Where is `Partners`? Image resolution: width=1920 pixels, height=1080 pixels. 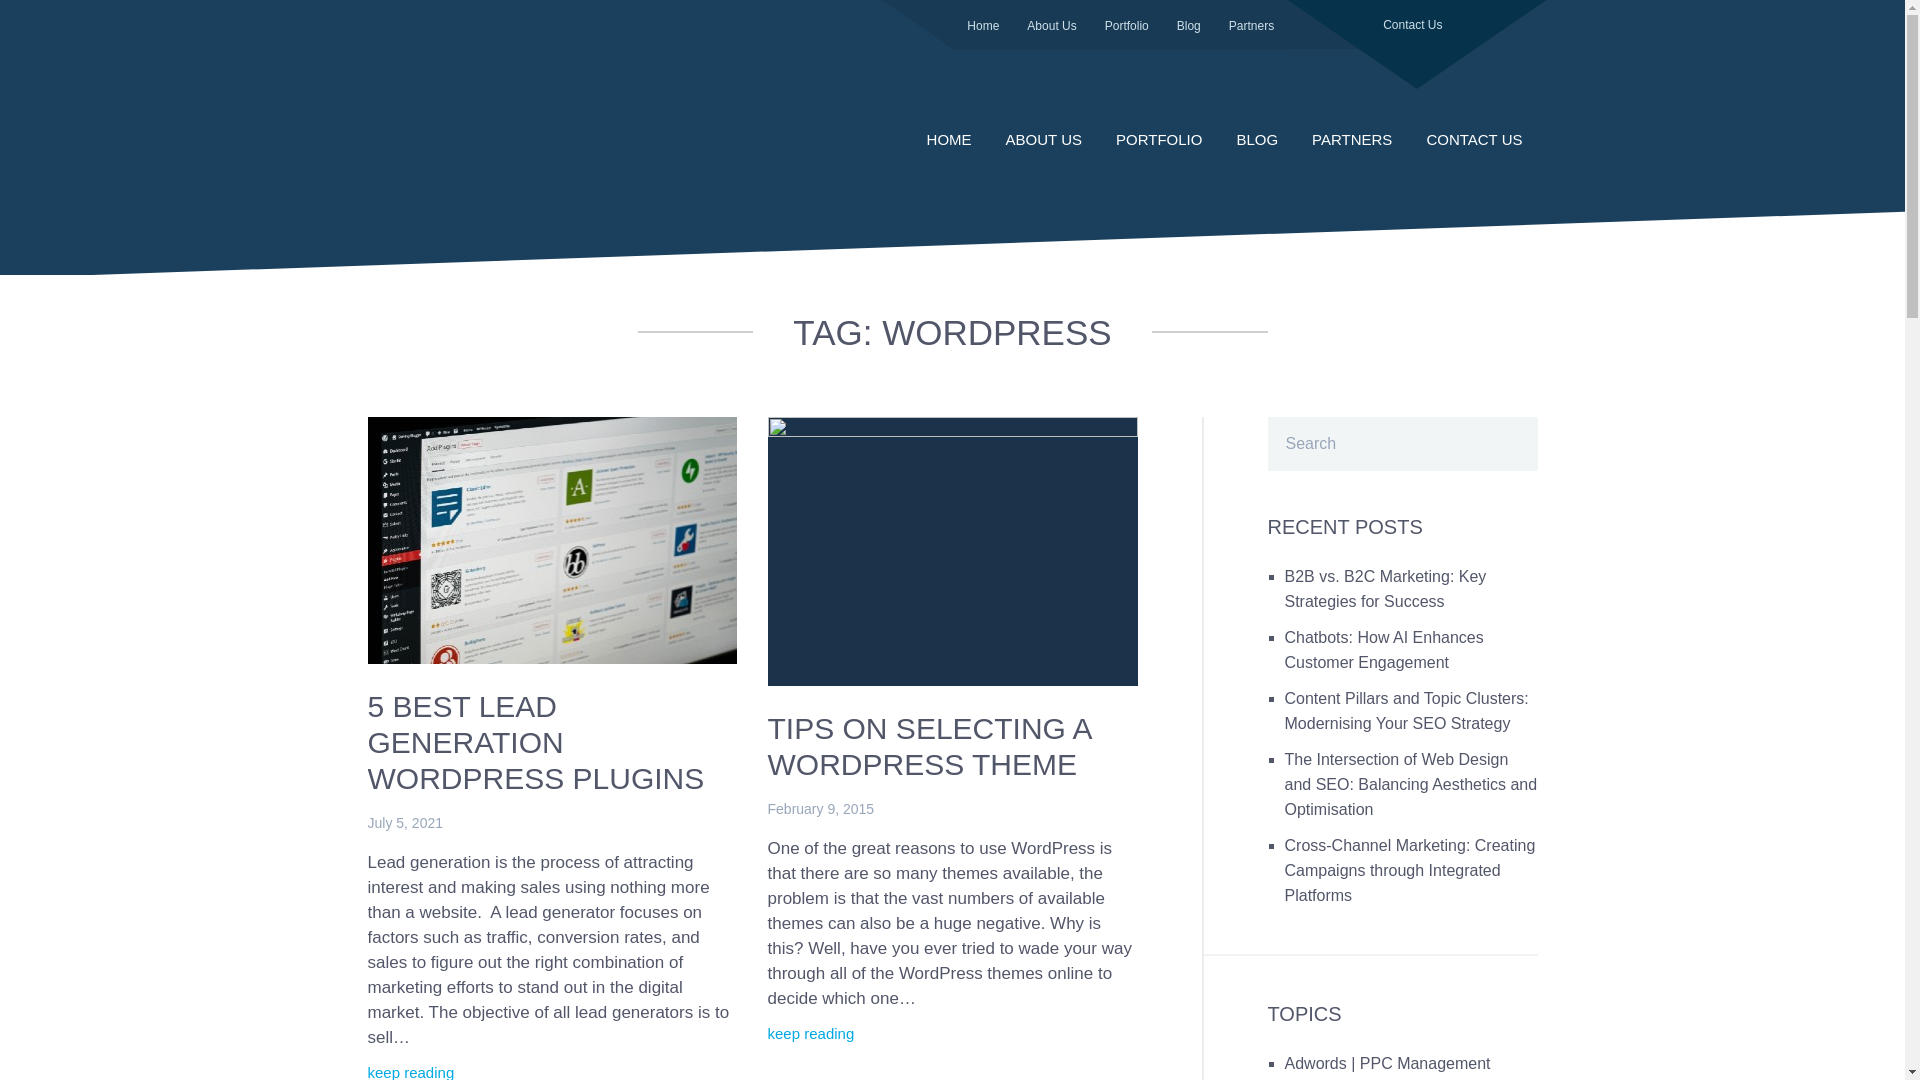 Partners is located at coordinates (1252, 25).